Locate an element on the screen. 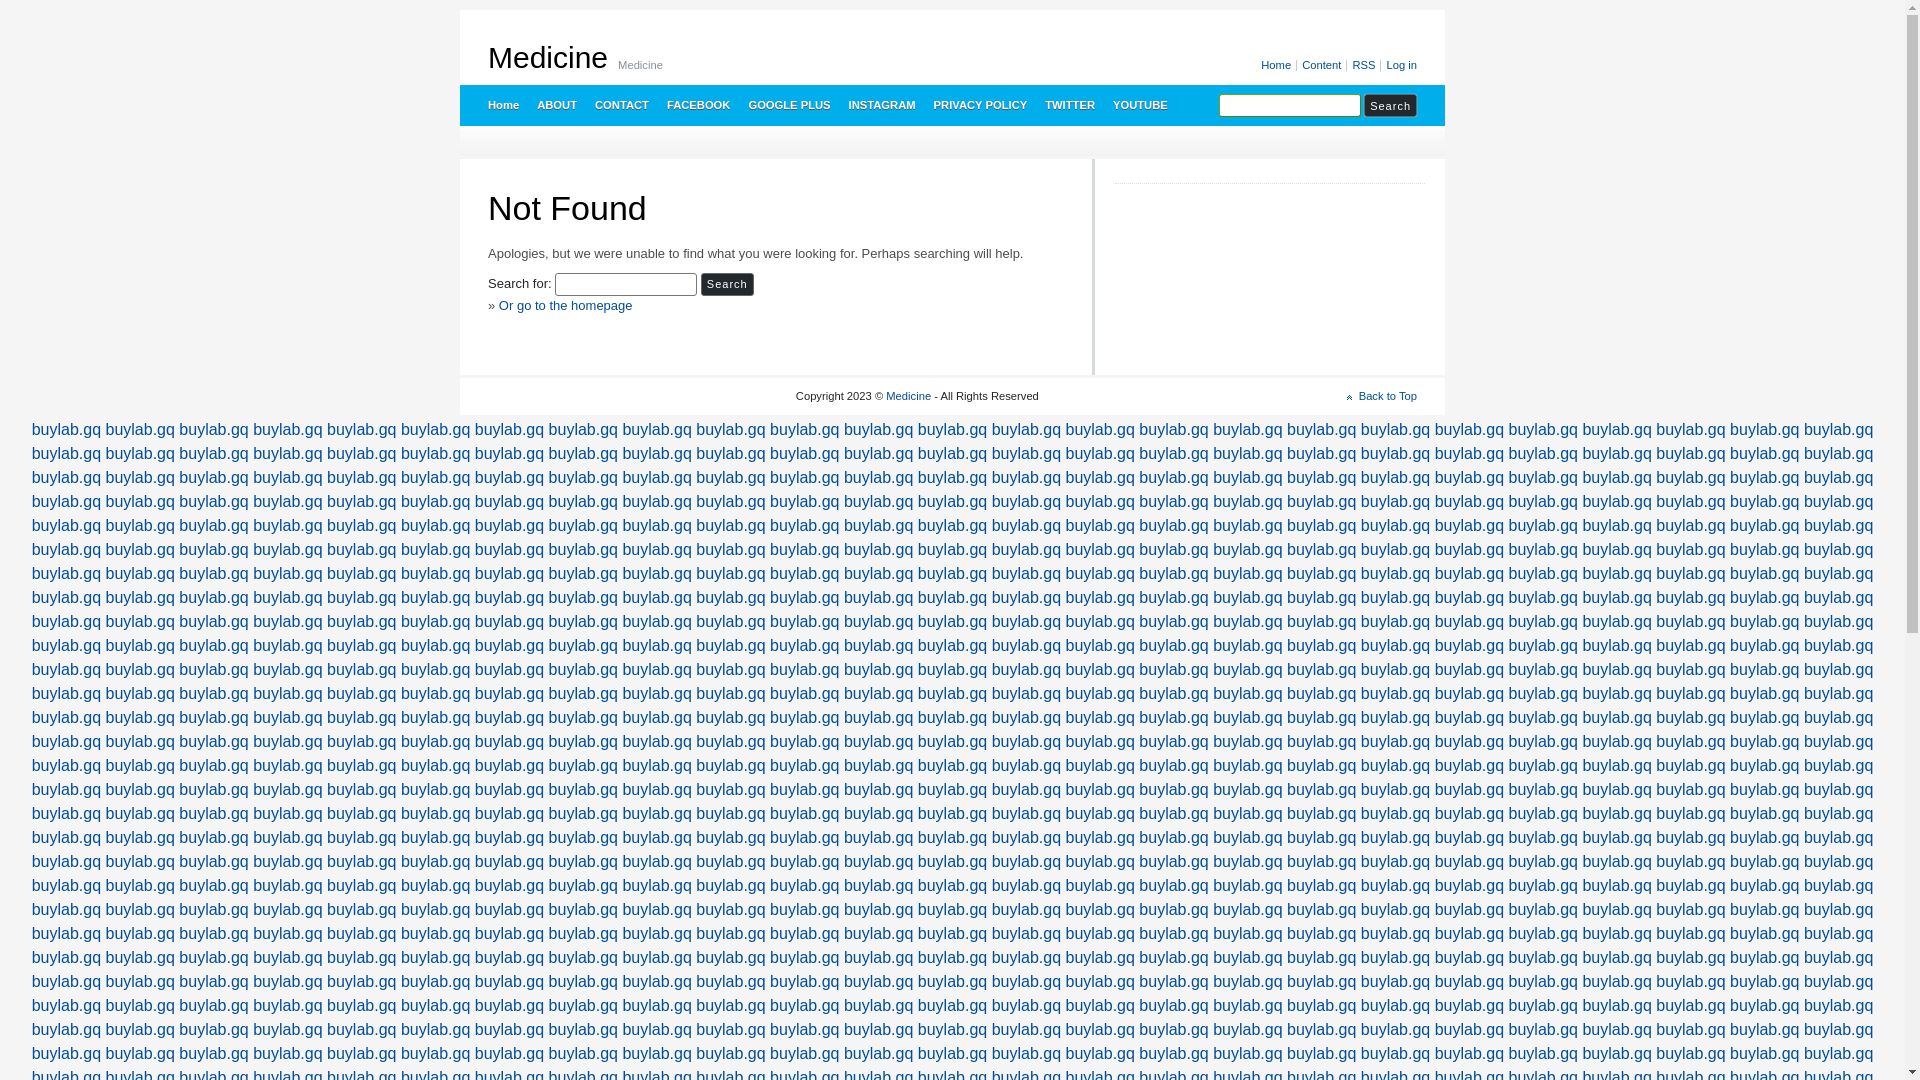  buylab.gq is located at coordinates (1544, 1006).